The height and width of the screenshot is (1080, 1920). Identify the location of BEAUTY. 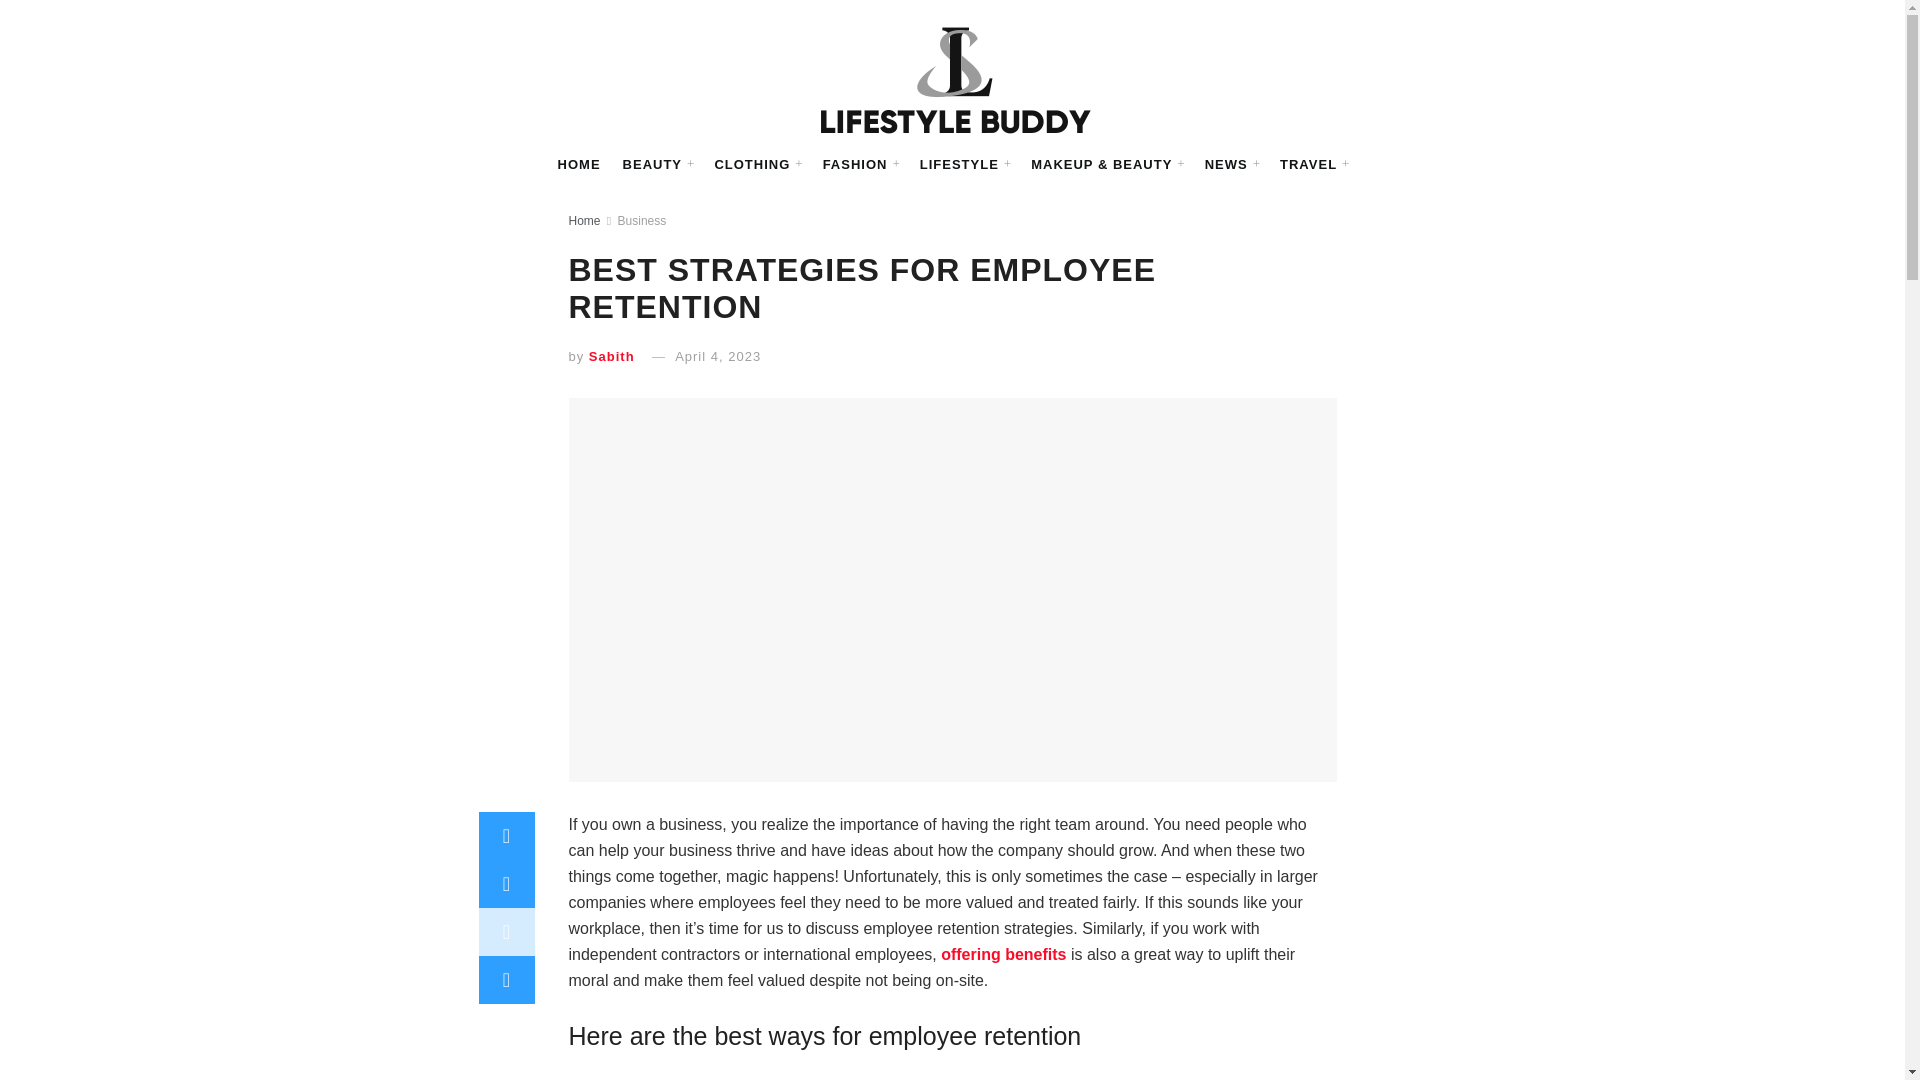
(658, 165).